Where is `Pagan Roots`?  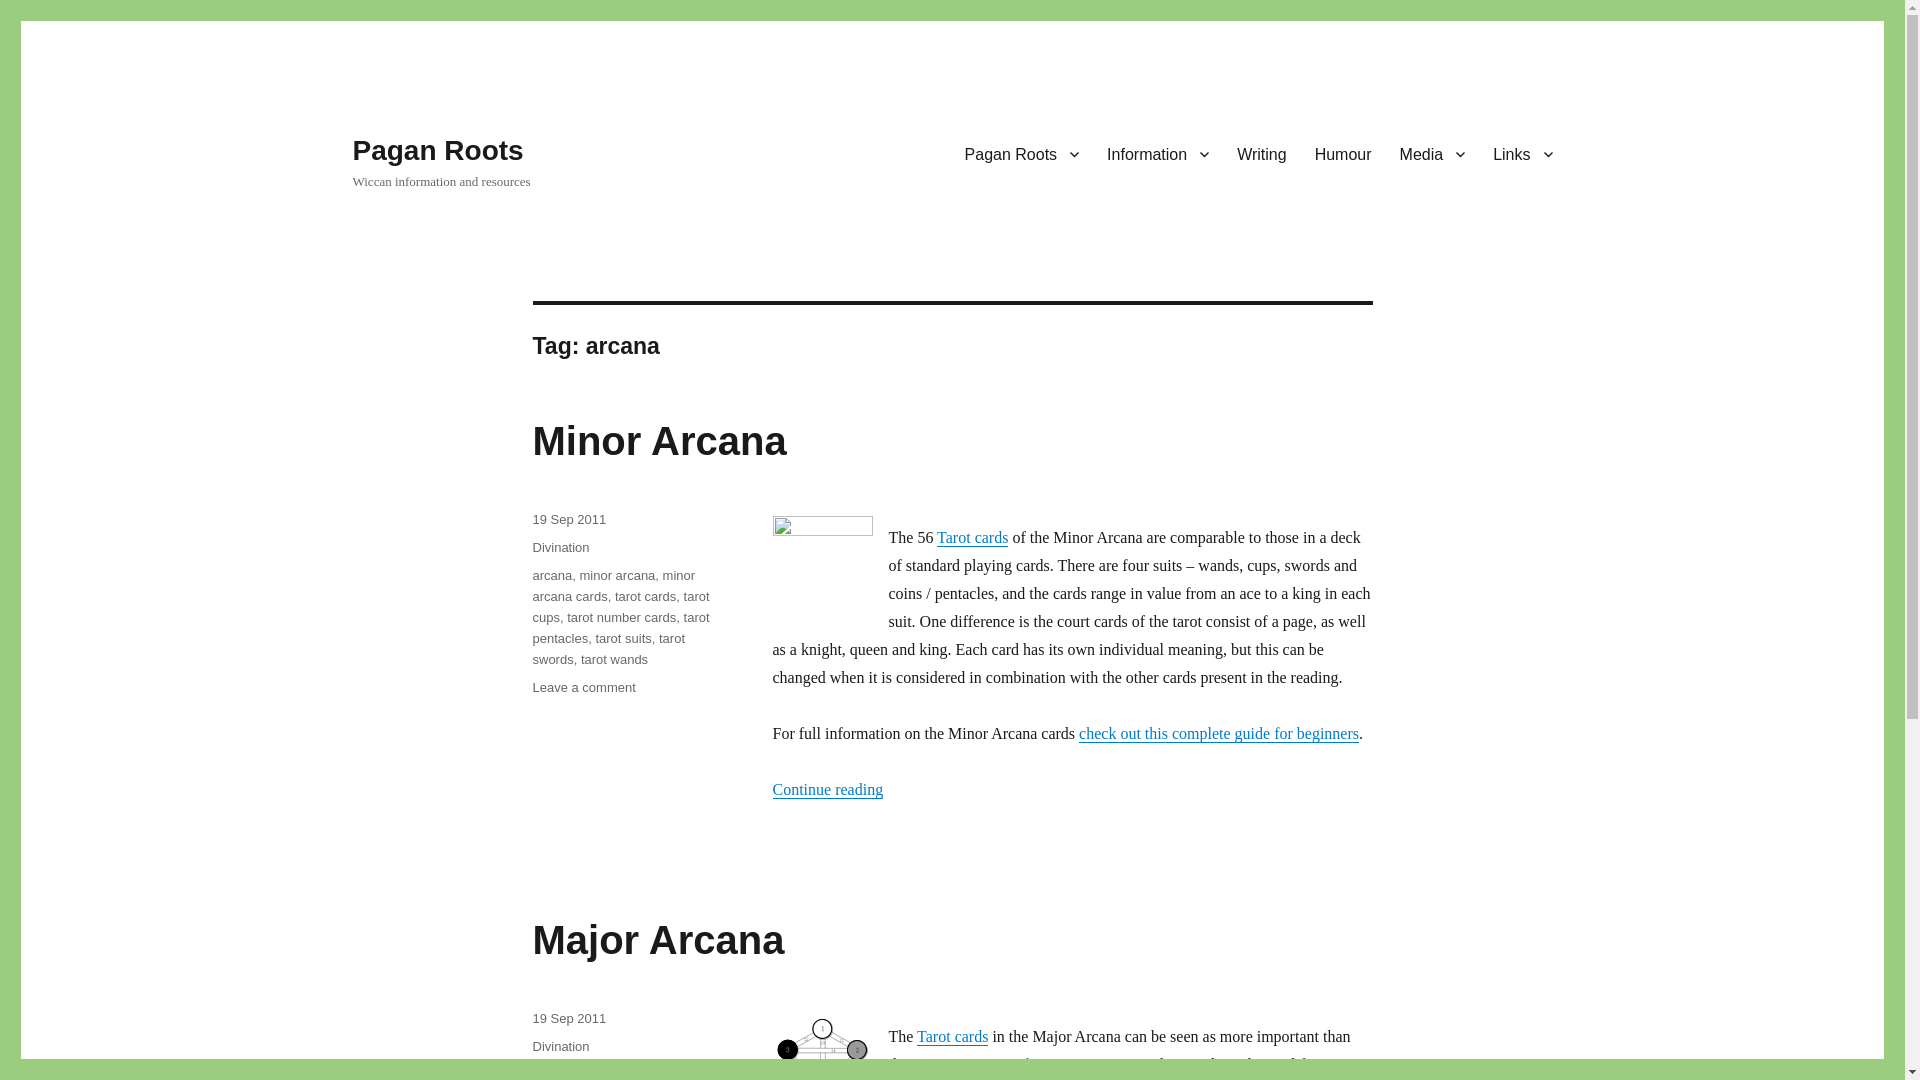
Pagan Roots is located at coordinates (1022, 153).